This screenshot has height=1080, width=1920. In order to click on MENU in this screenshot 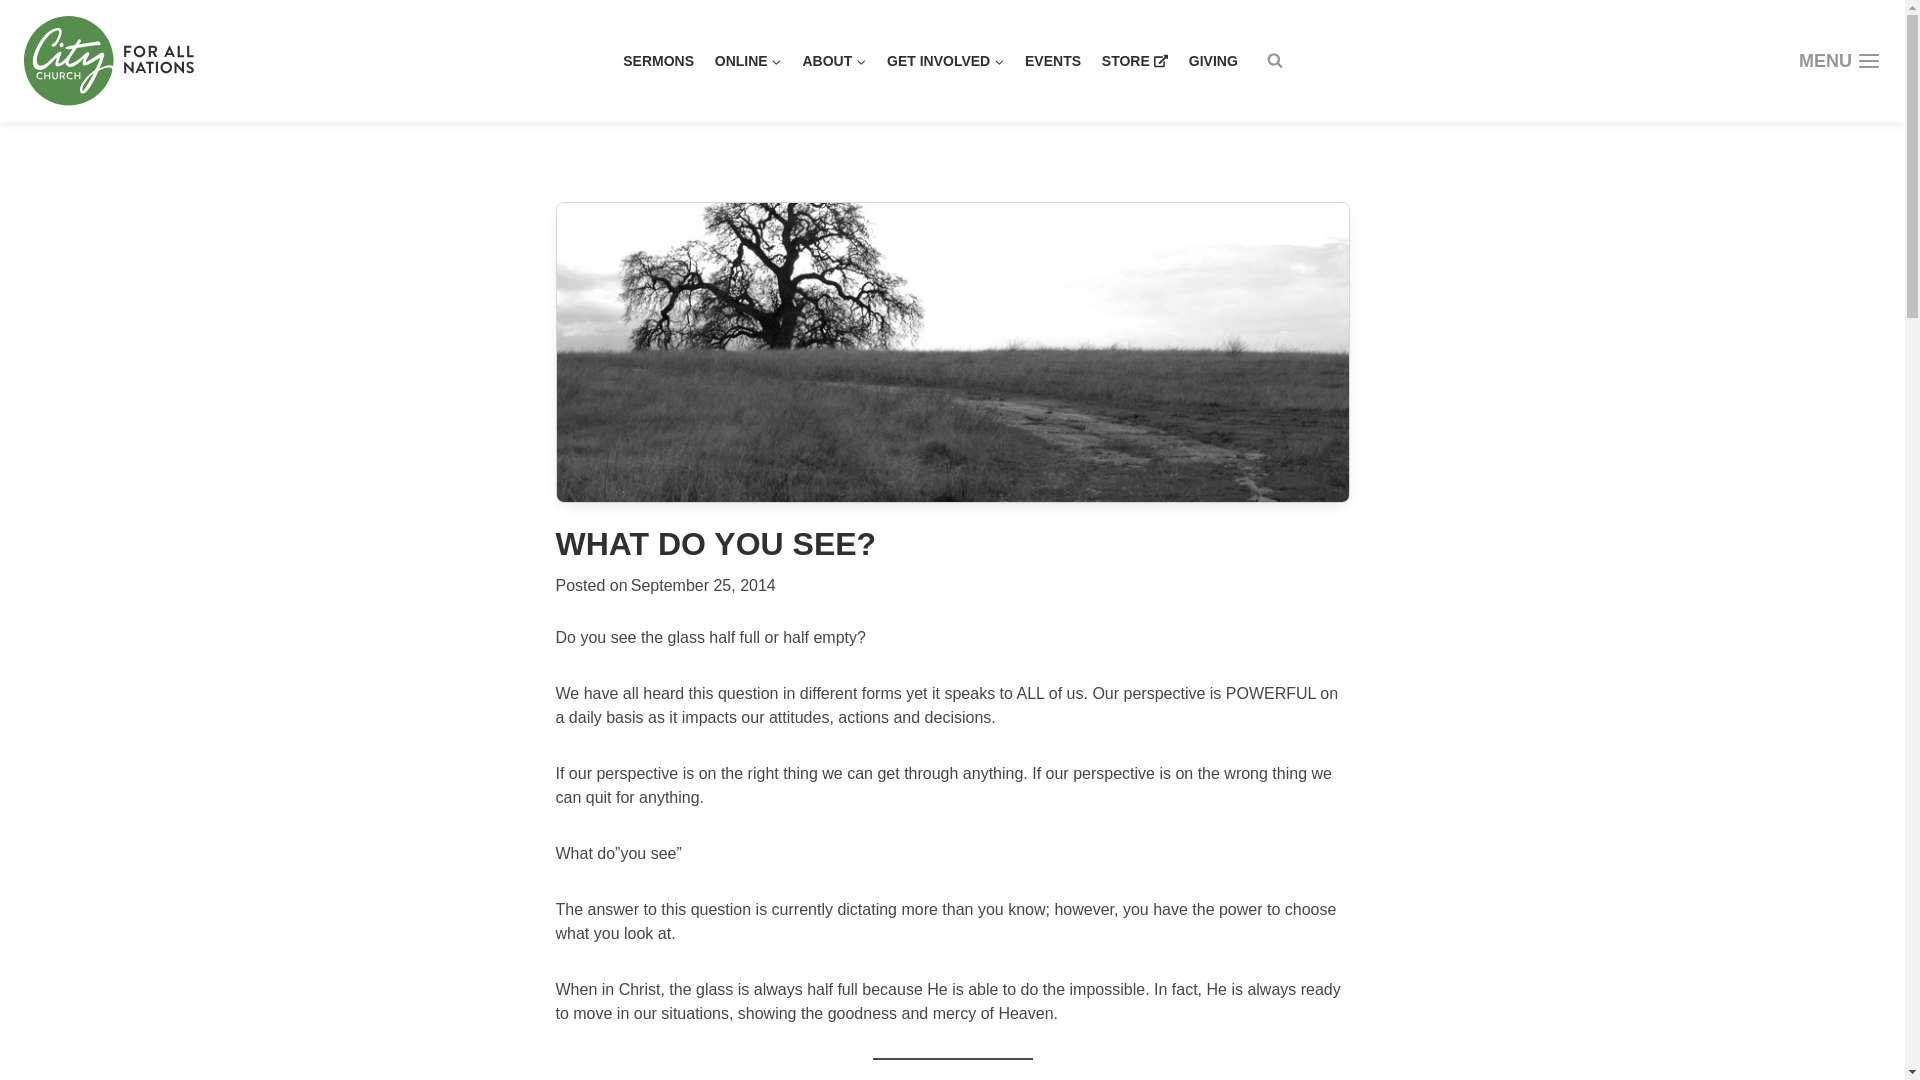, I will do `click(1840, 61)`.